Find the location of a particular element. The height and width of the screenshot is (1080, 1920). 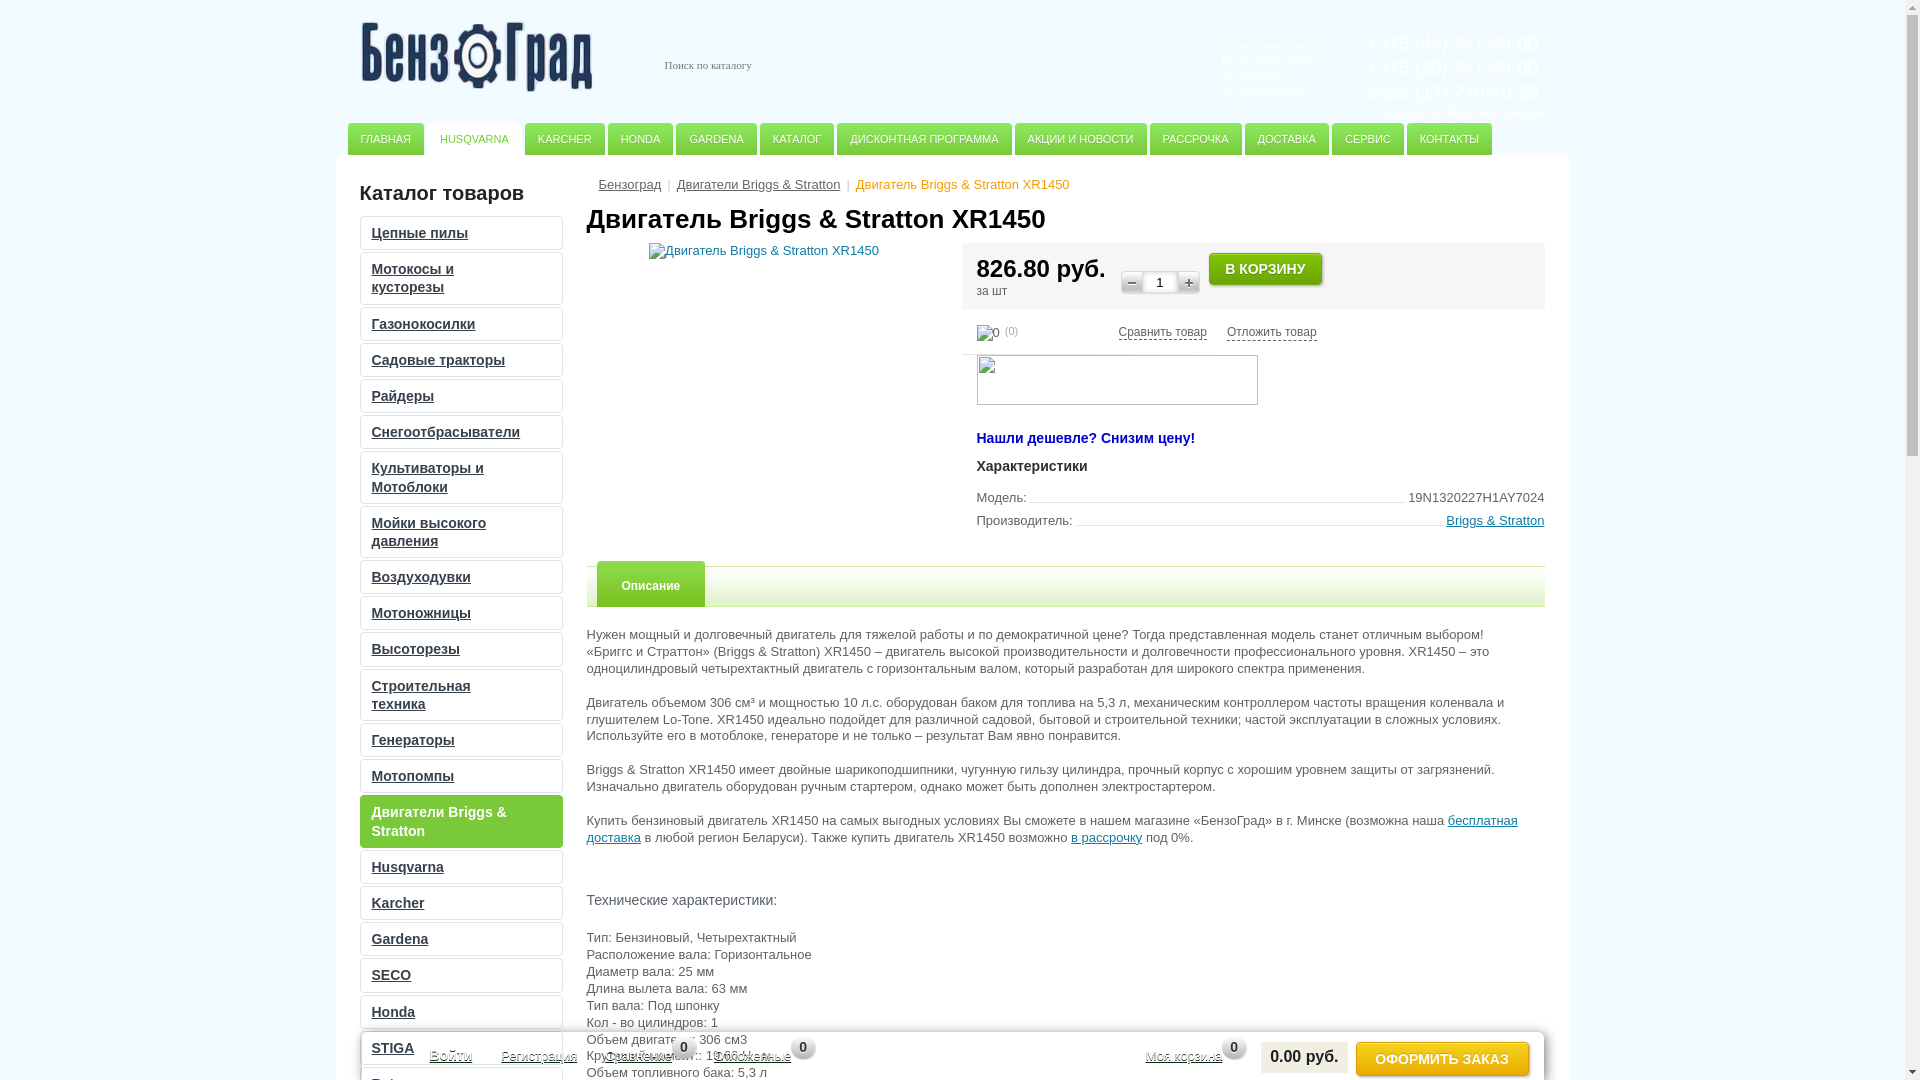

SECO is located at coordinates (460, 975).